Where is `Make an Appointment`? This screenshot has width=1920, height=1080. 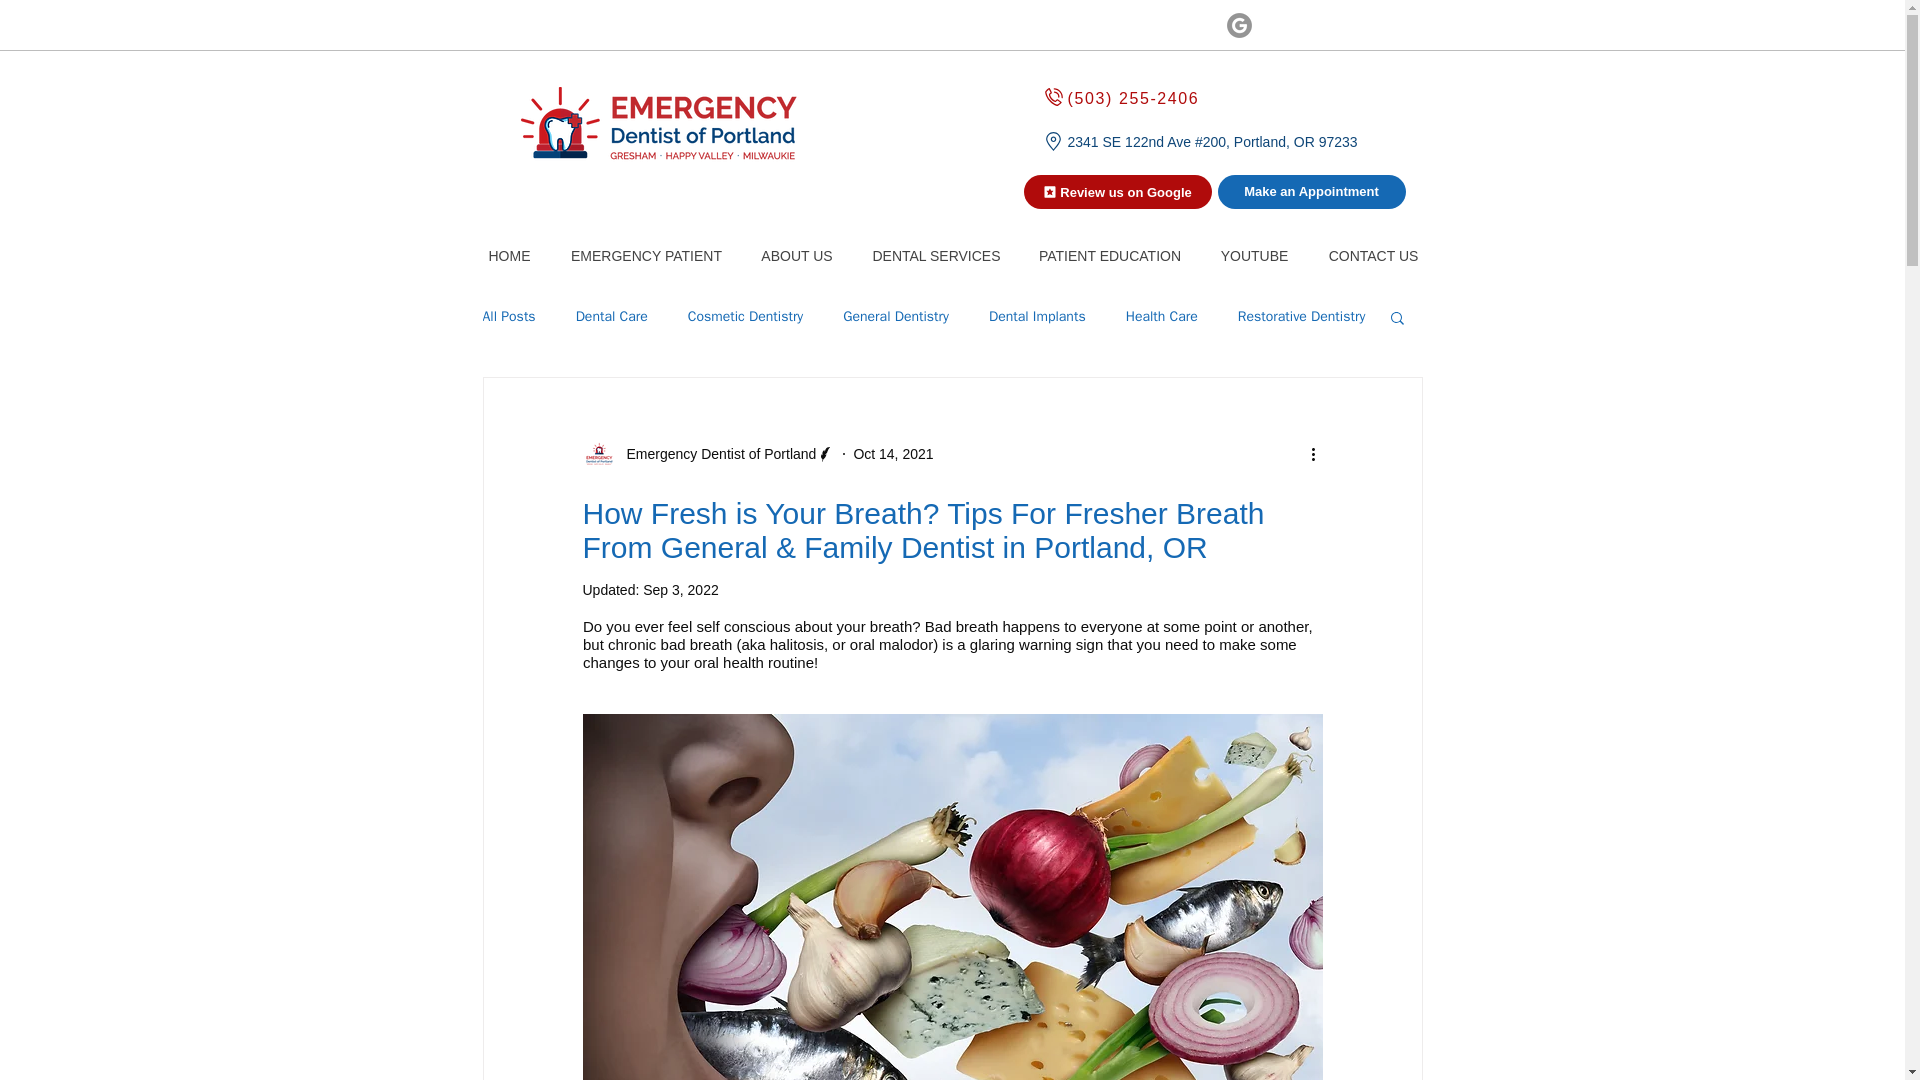
Make an Appointment is located at coordinates (1311, 192).